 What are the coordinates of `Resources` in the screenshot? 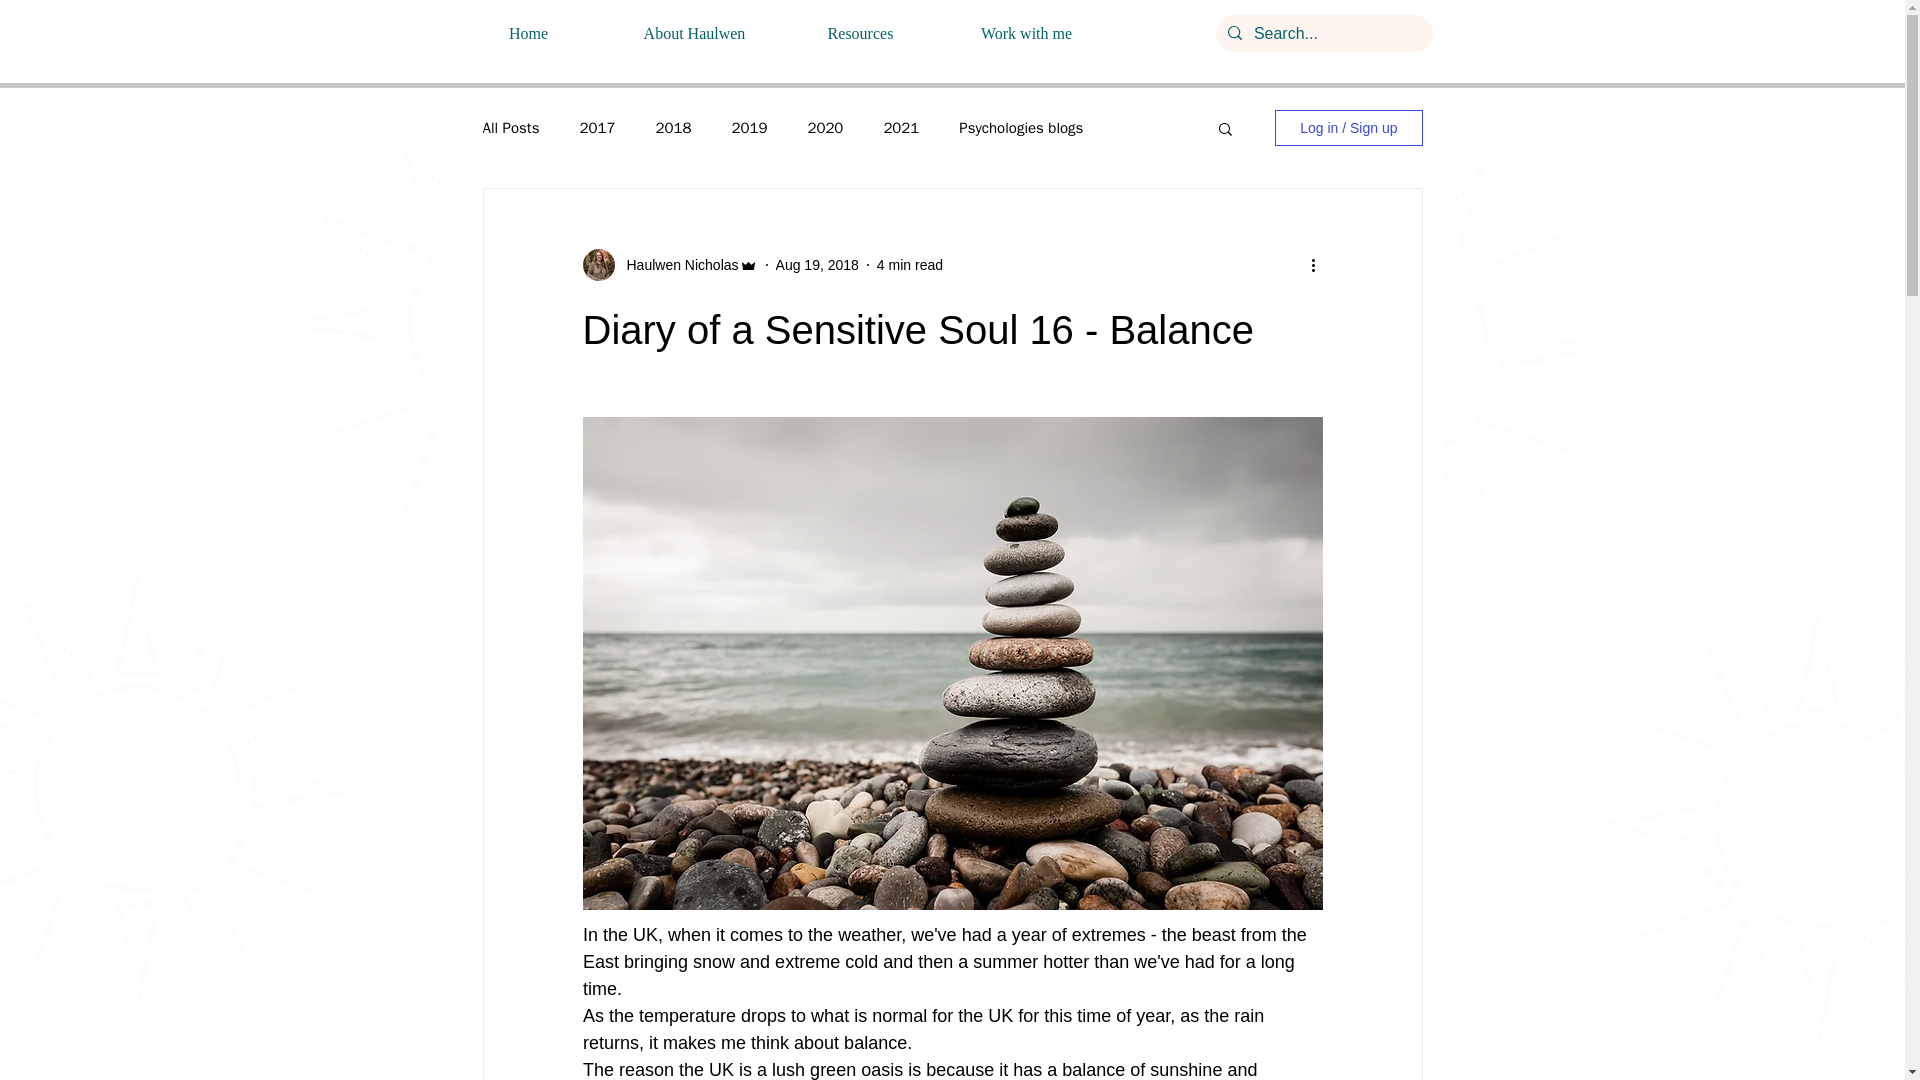 It's located at (860, 33).